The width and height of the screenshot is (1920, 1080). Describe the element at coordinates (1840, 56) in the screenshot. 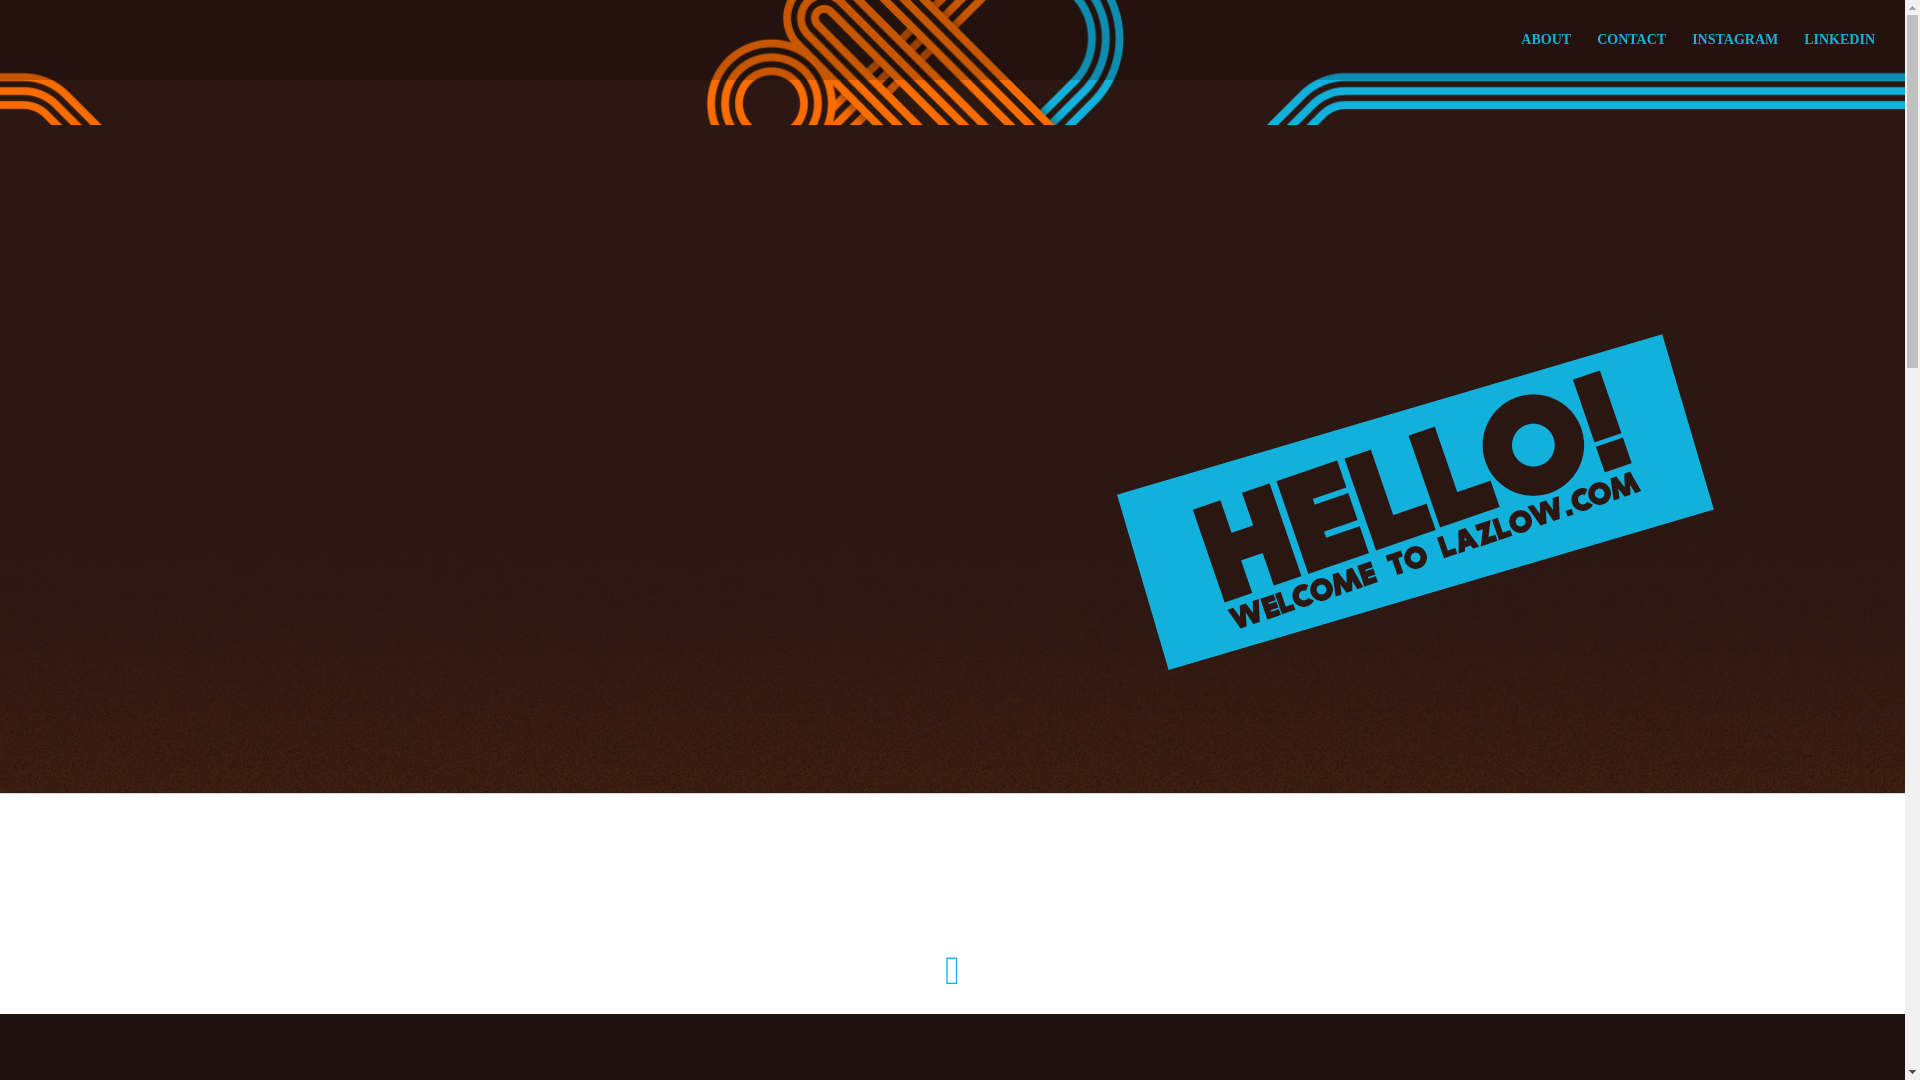

I see `LINKEDIN` at that location.